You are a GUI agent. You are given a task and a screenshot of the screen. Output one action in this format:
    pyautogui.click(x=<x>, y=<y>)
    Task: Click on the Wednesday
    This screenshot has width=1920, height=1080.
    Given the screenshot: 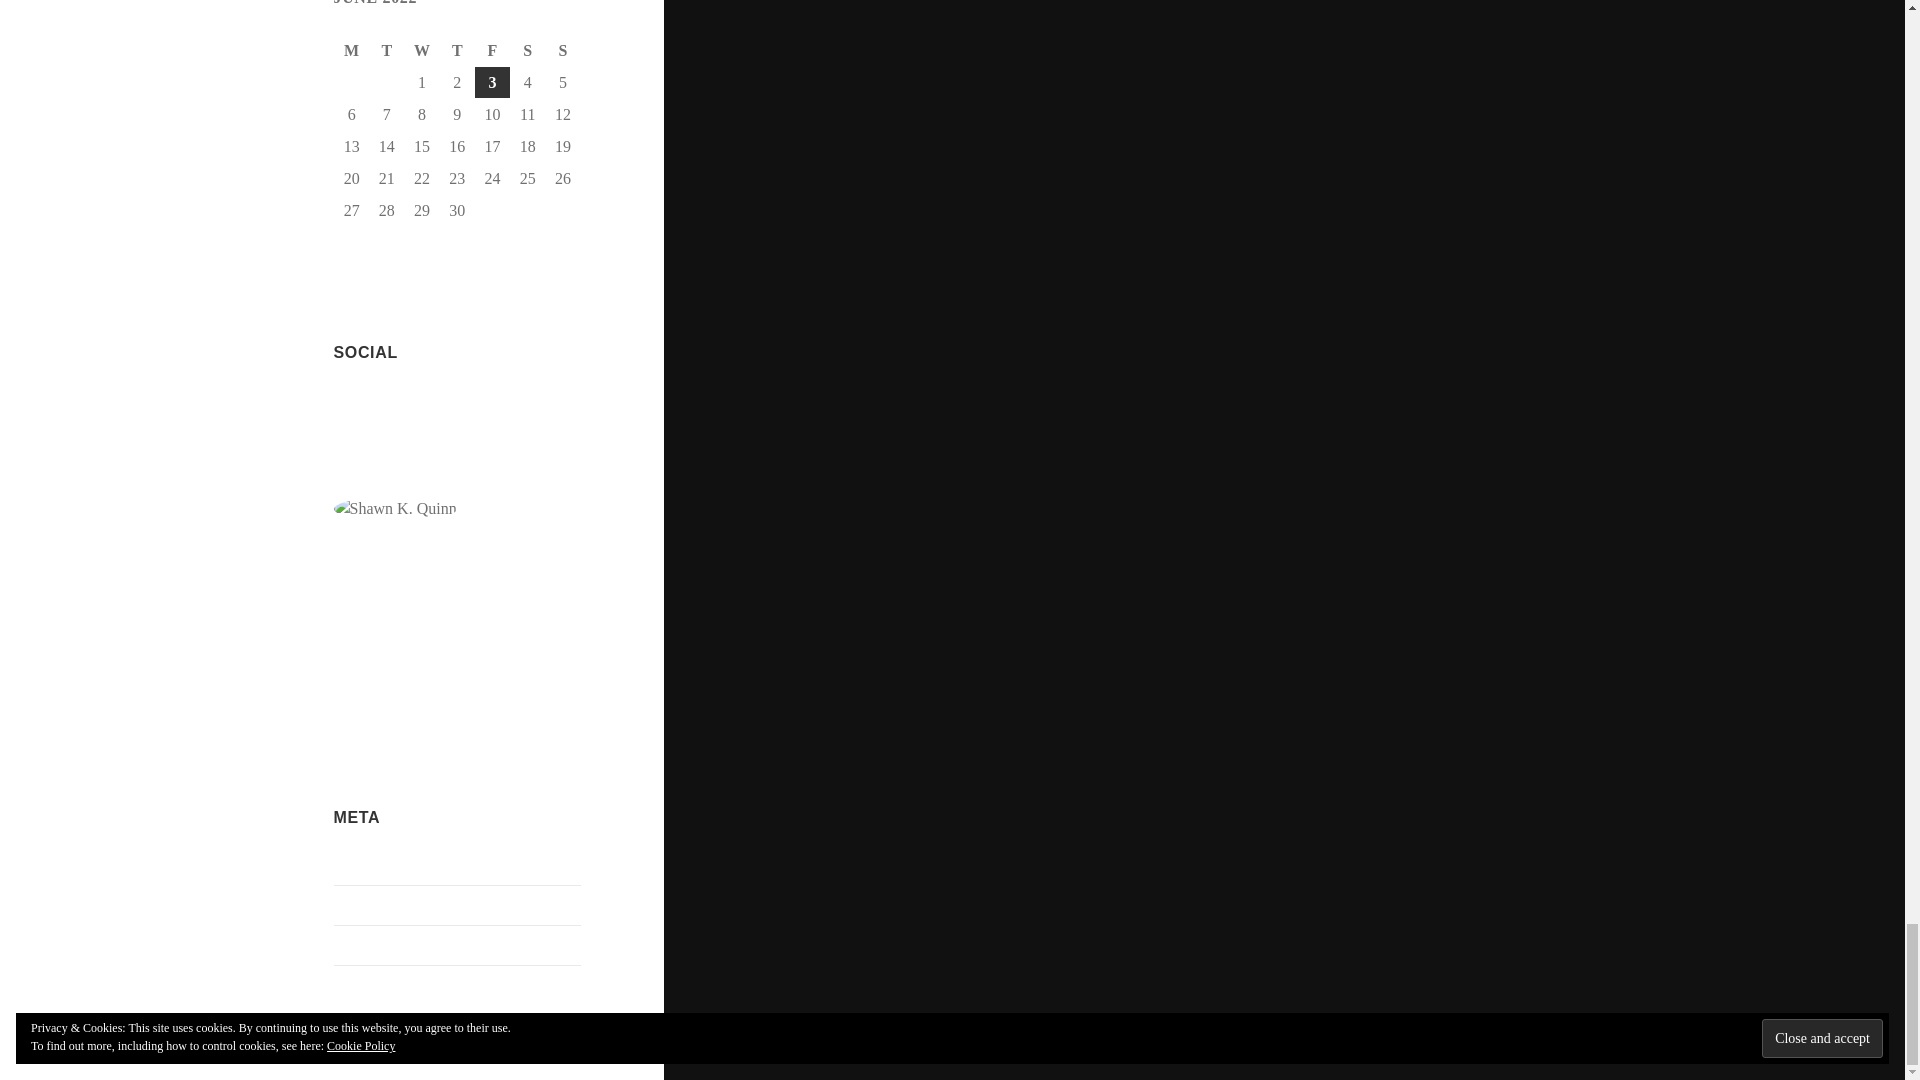 What is the action you would take?
    pyautogui.click(x=422, y=50)
    